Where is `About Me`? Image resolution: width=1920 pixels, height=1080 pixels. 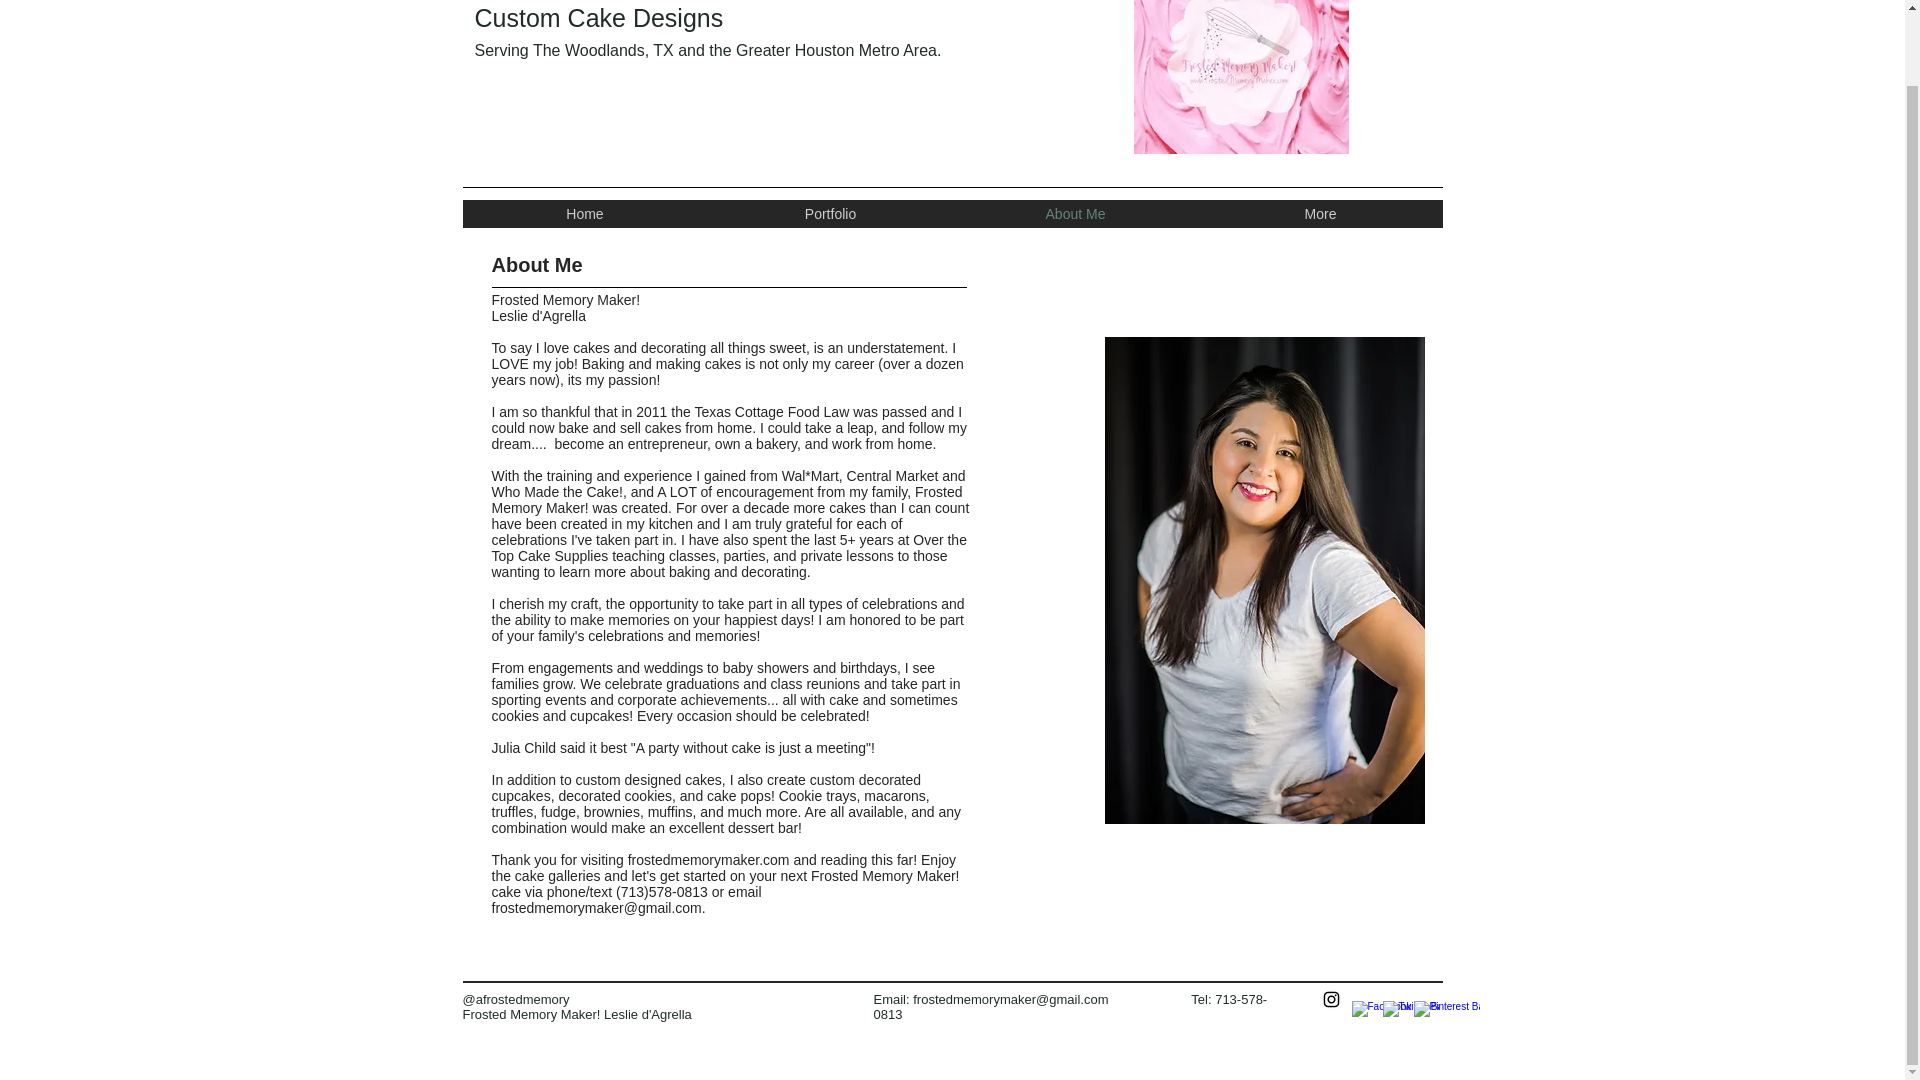 About Me is located at coordinates (1074, 213).